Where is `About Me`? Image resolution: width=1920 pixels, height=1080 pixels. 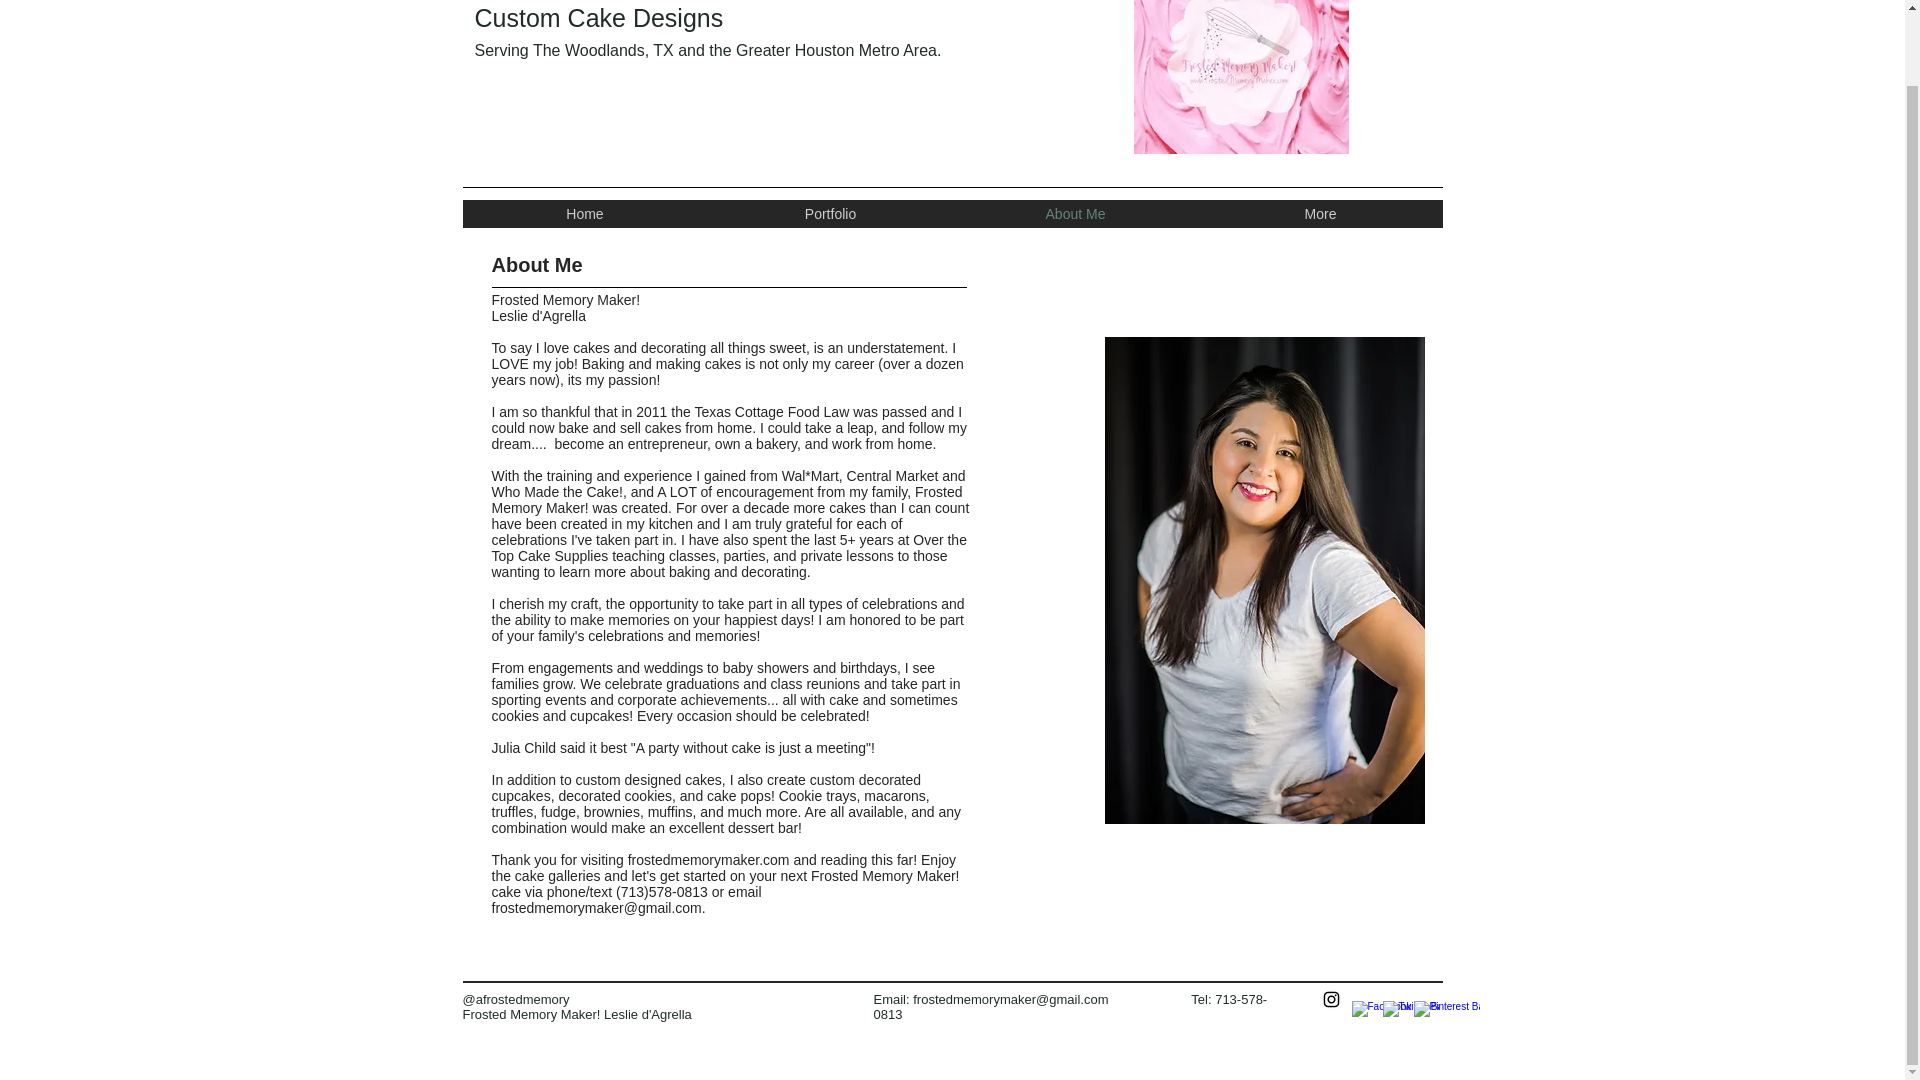 About Me is located at coordinates (1074, 213).